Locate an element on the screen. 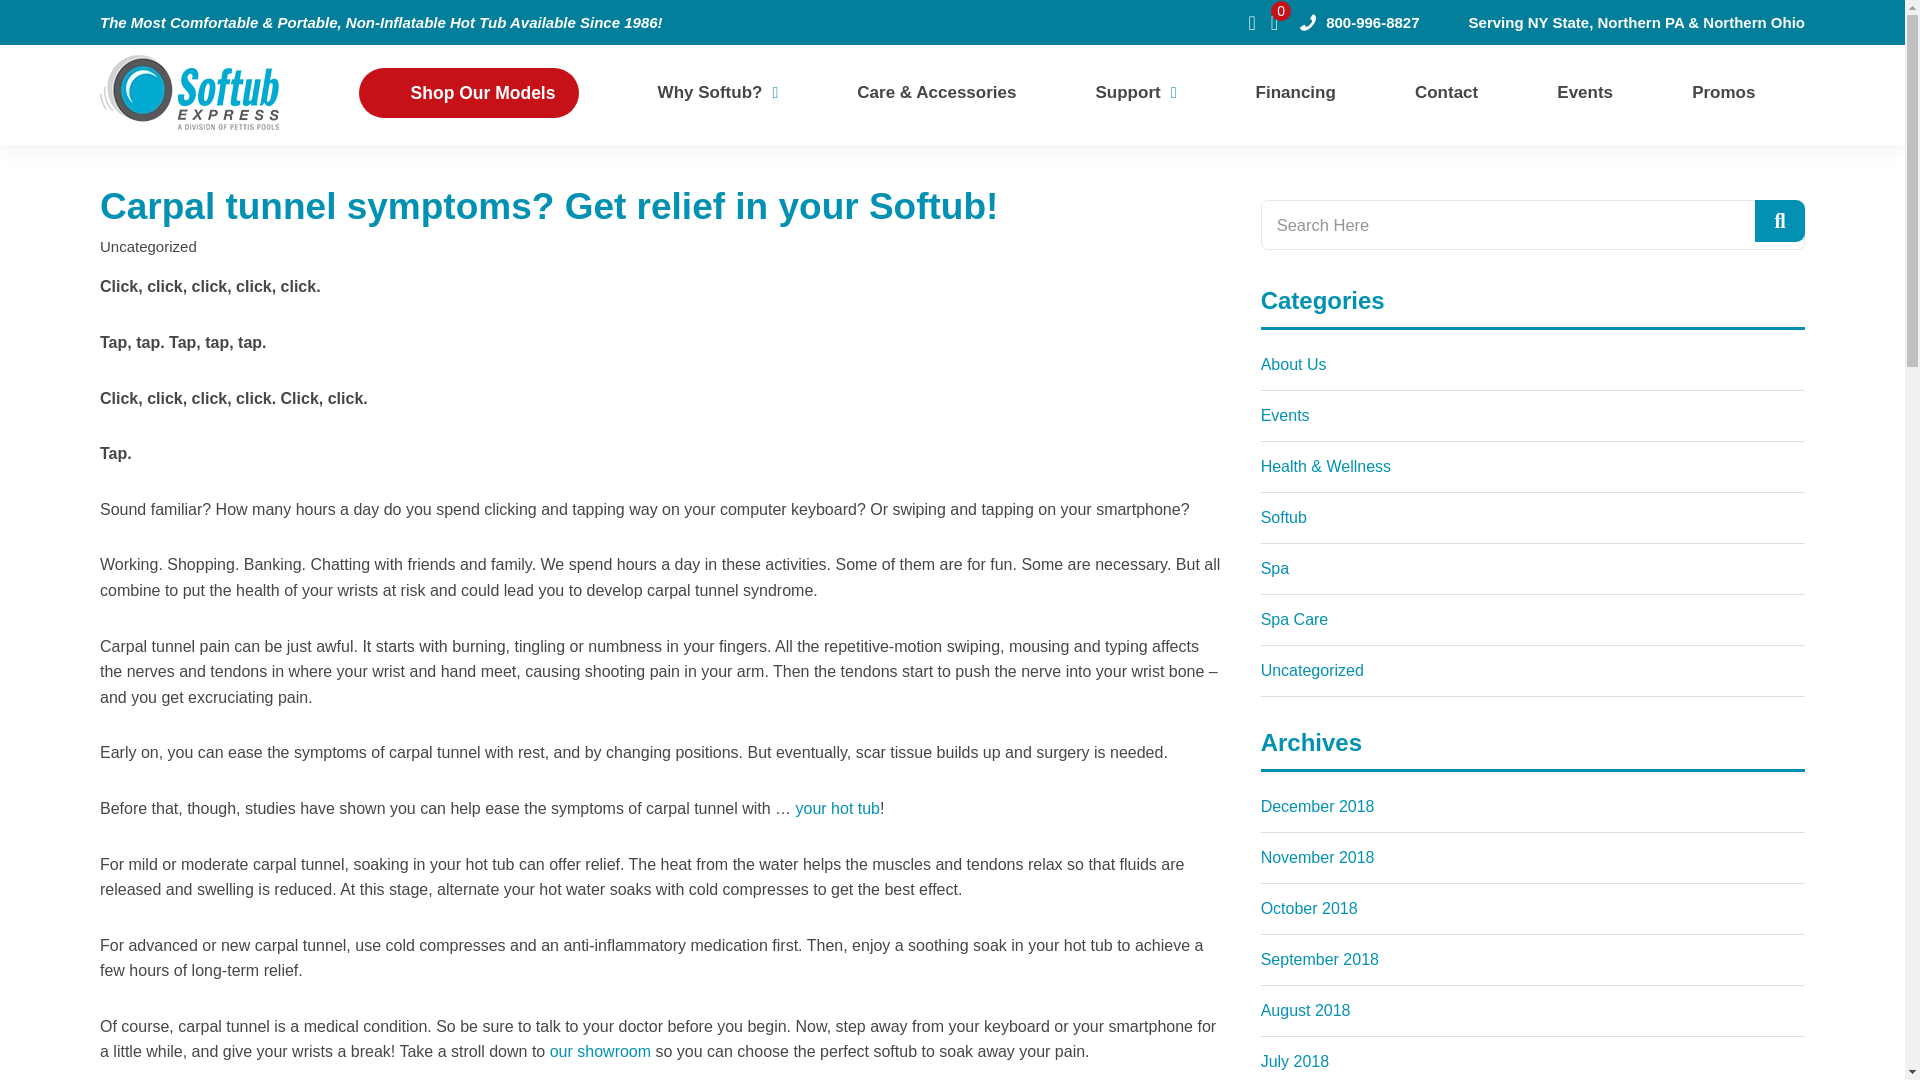 The image size is (1920, 1080). Softub is located at coordinates (1532, 518).